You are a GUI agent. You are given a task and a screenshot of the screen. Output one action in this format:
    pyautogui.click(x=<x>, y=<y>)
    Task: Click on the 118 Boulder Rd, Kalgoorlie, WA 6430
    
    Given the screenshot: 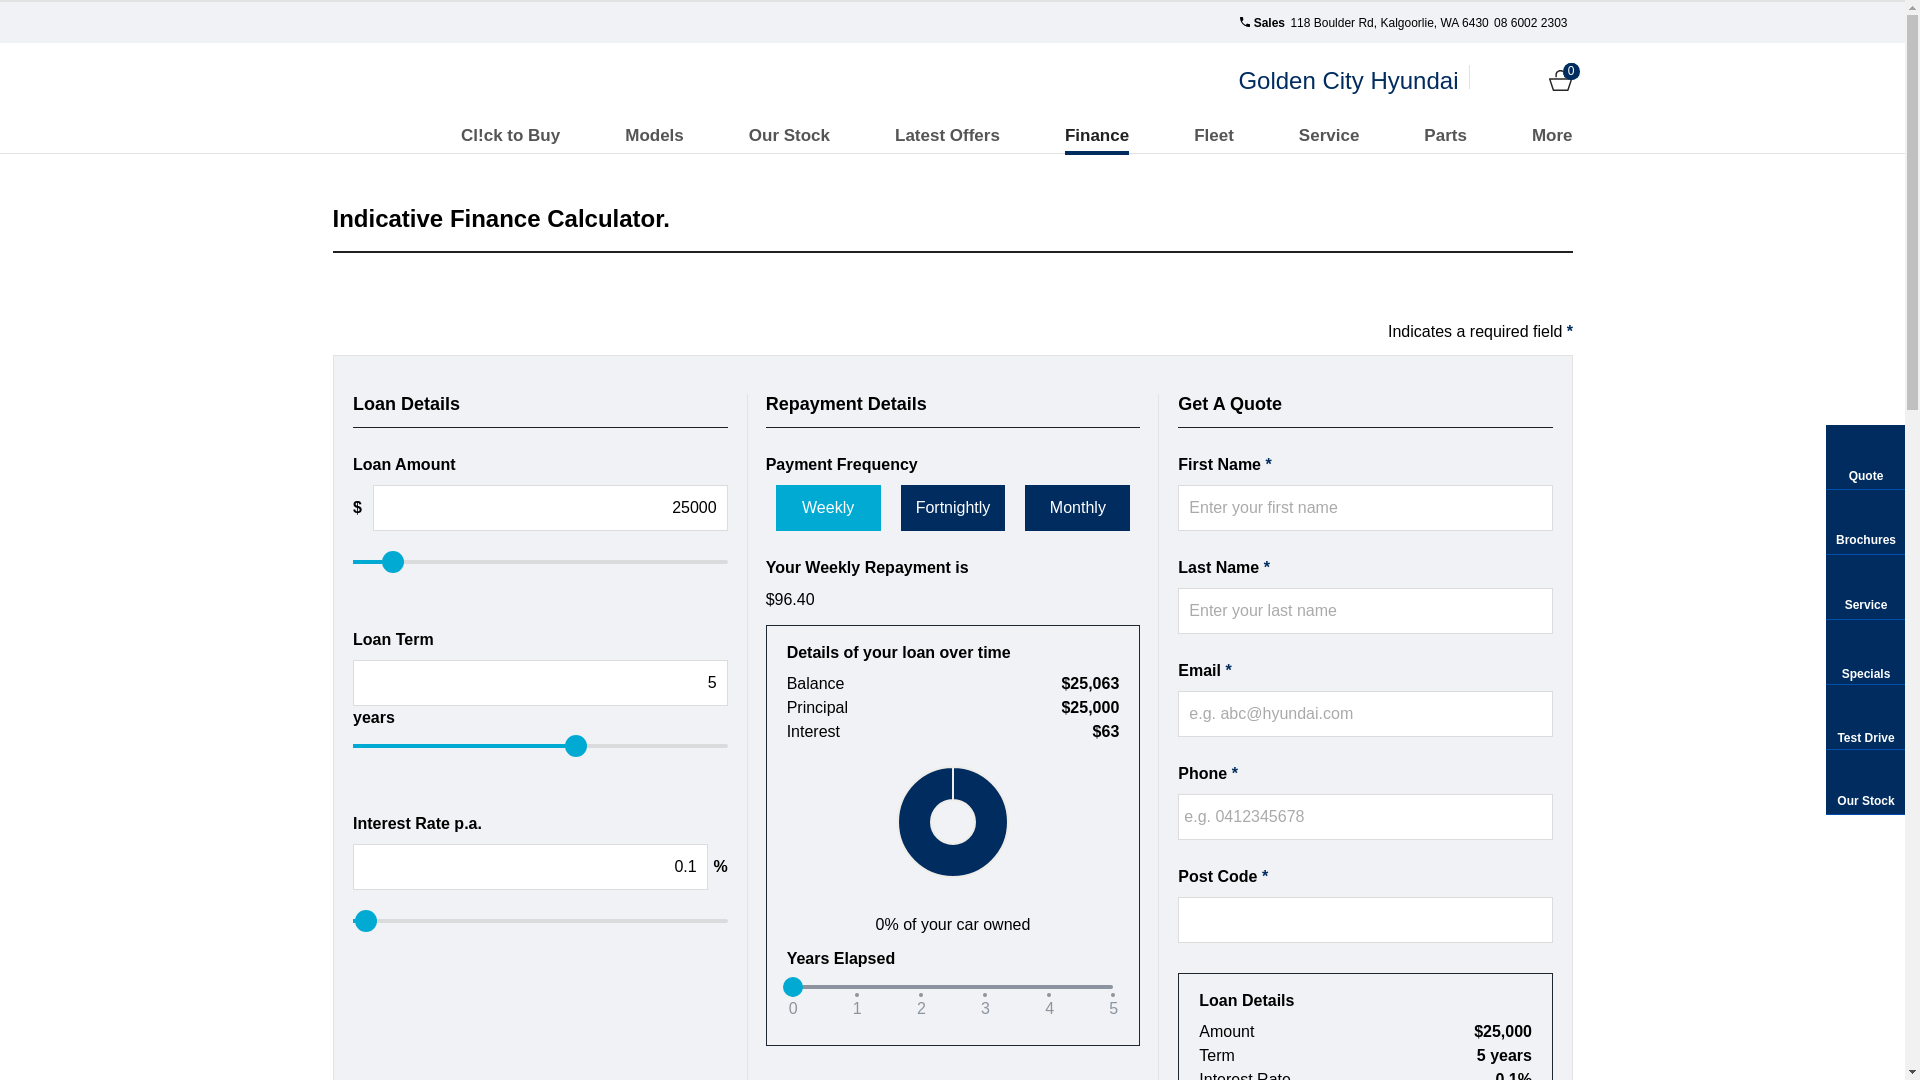 What is the action you would take?
    pyautogui.click(x=1388, y=23)
    